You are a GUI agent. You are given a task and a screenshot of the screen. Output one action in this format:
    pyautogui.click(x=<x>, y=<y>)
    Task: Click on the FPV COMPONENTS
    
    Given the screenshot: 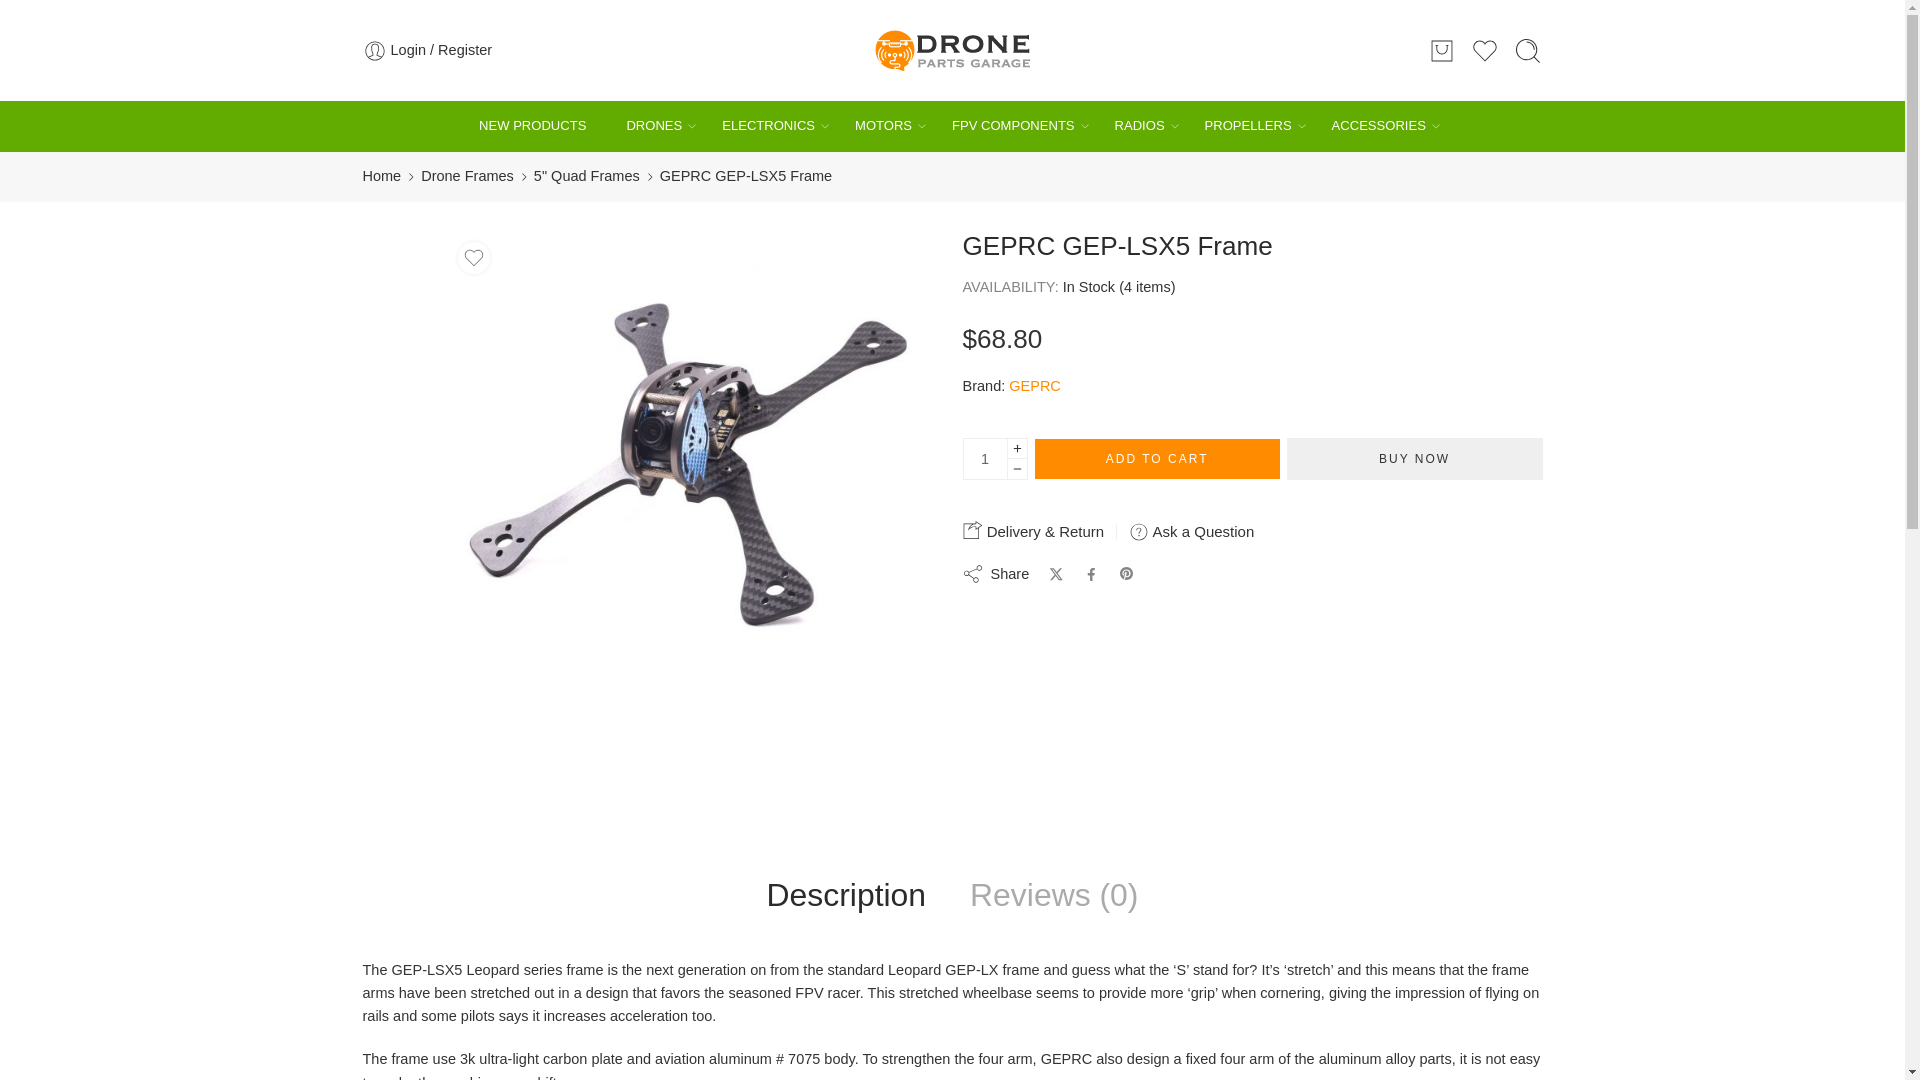 What is the action you would take?
    pyautogui.click(x=1014, y=126)
    